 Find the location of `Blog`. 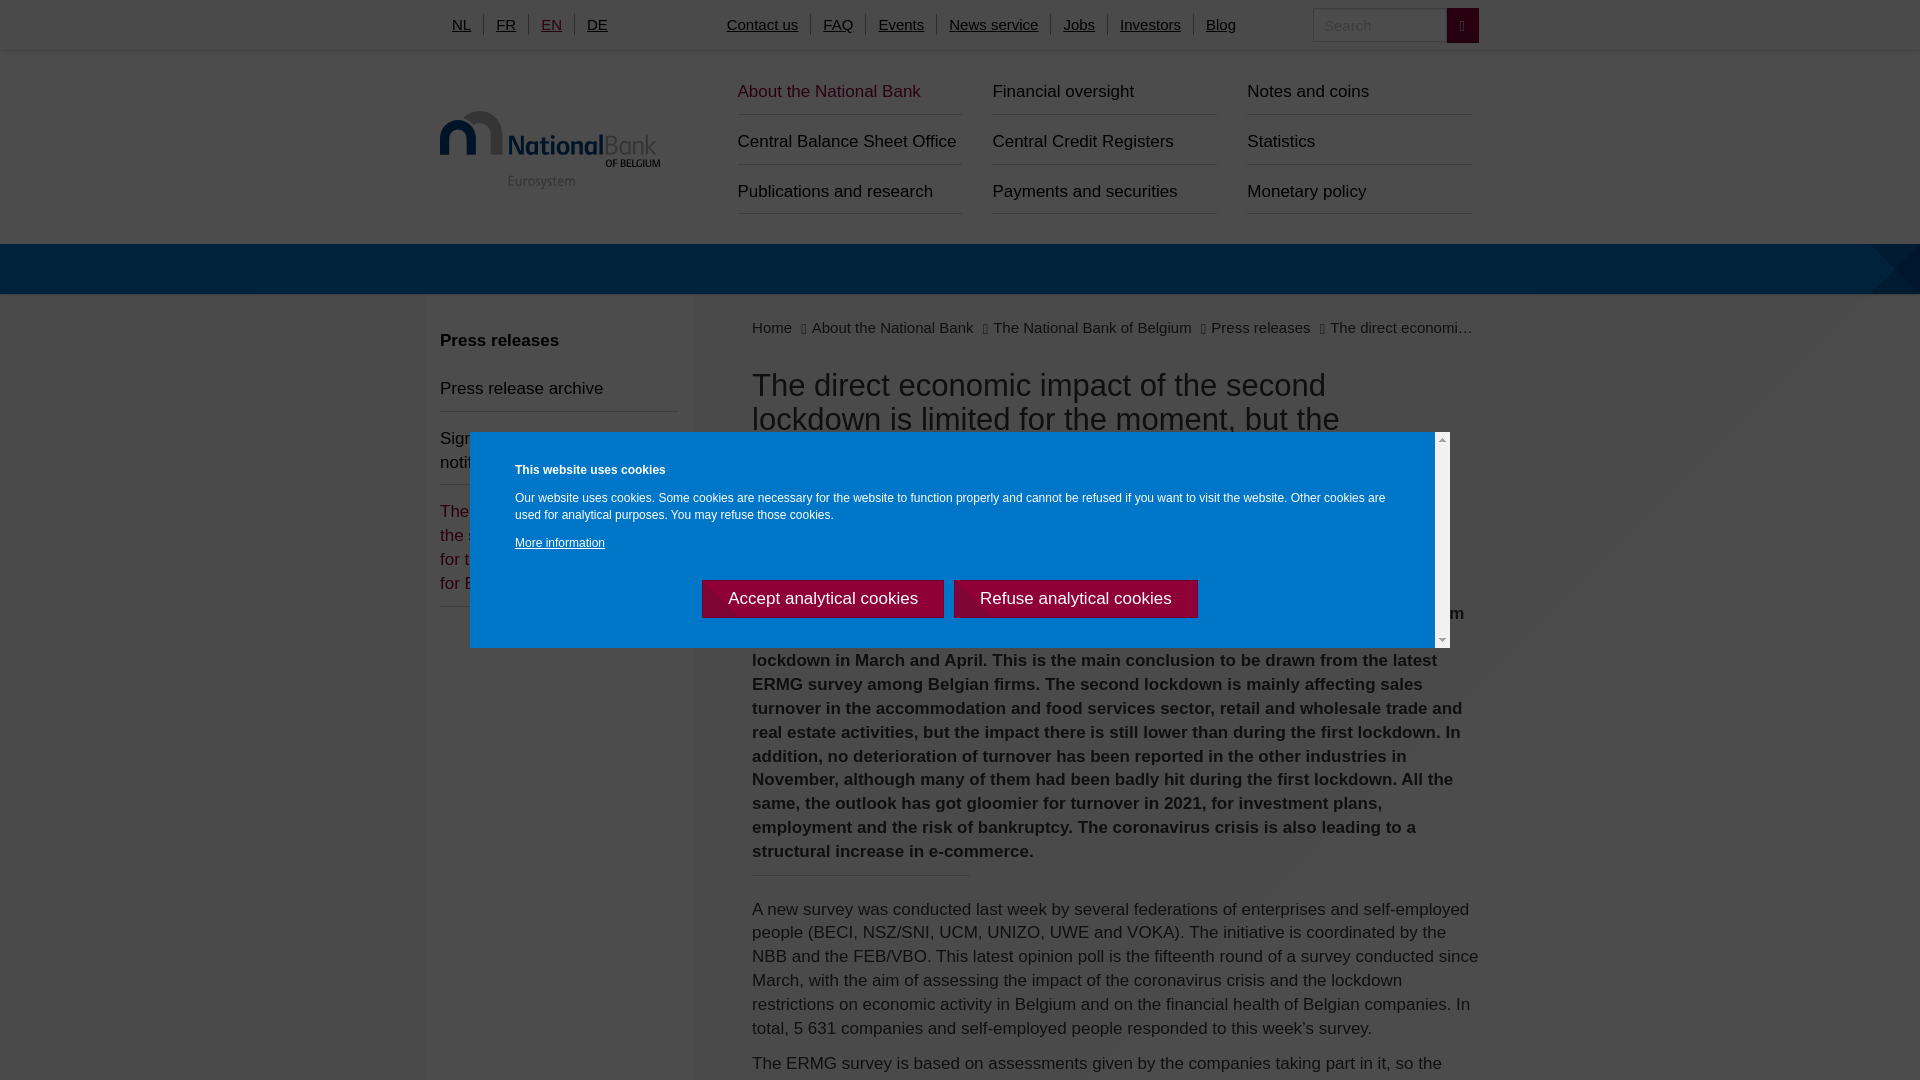

Blog is located at coordinates (1221, 24).